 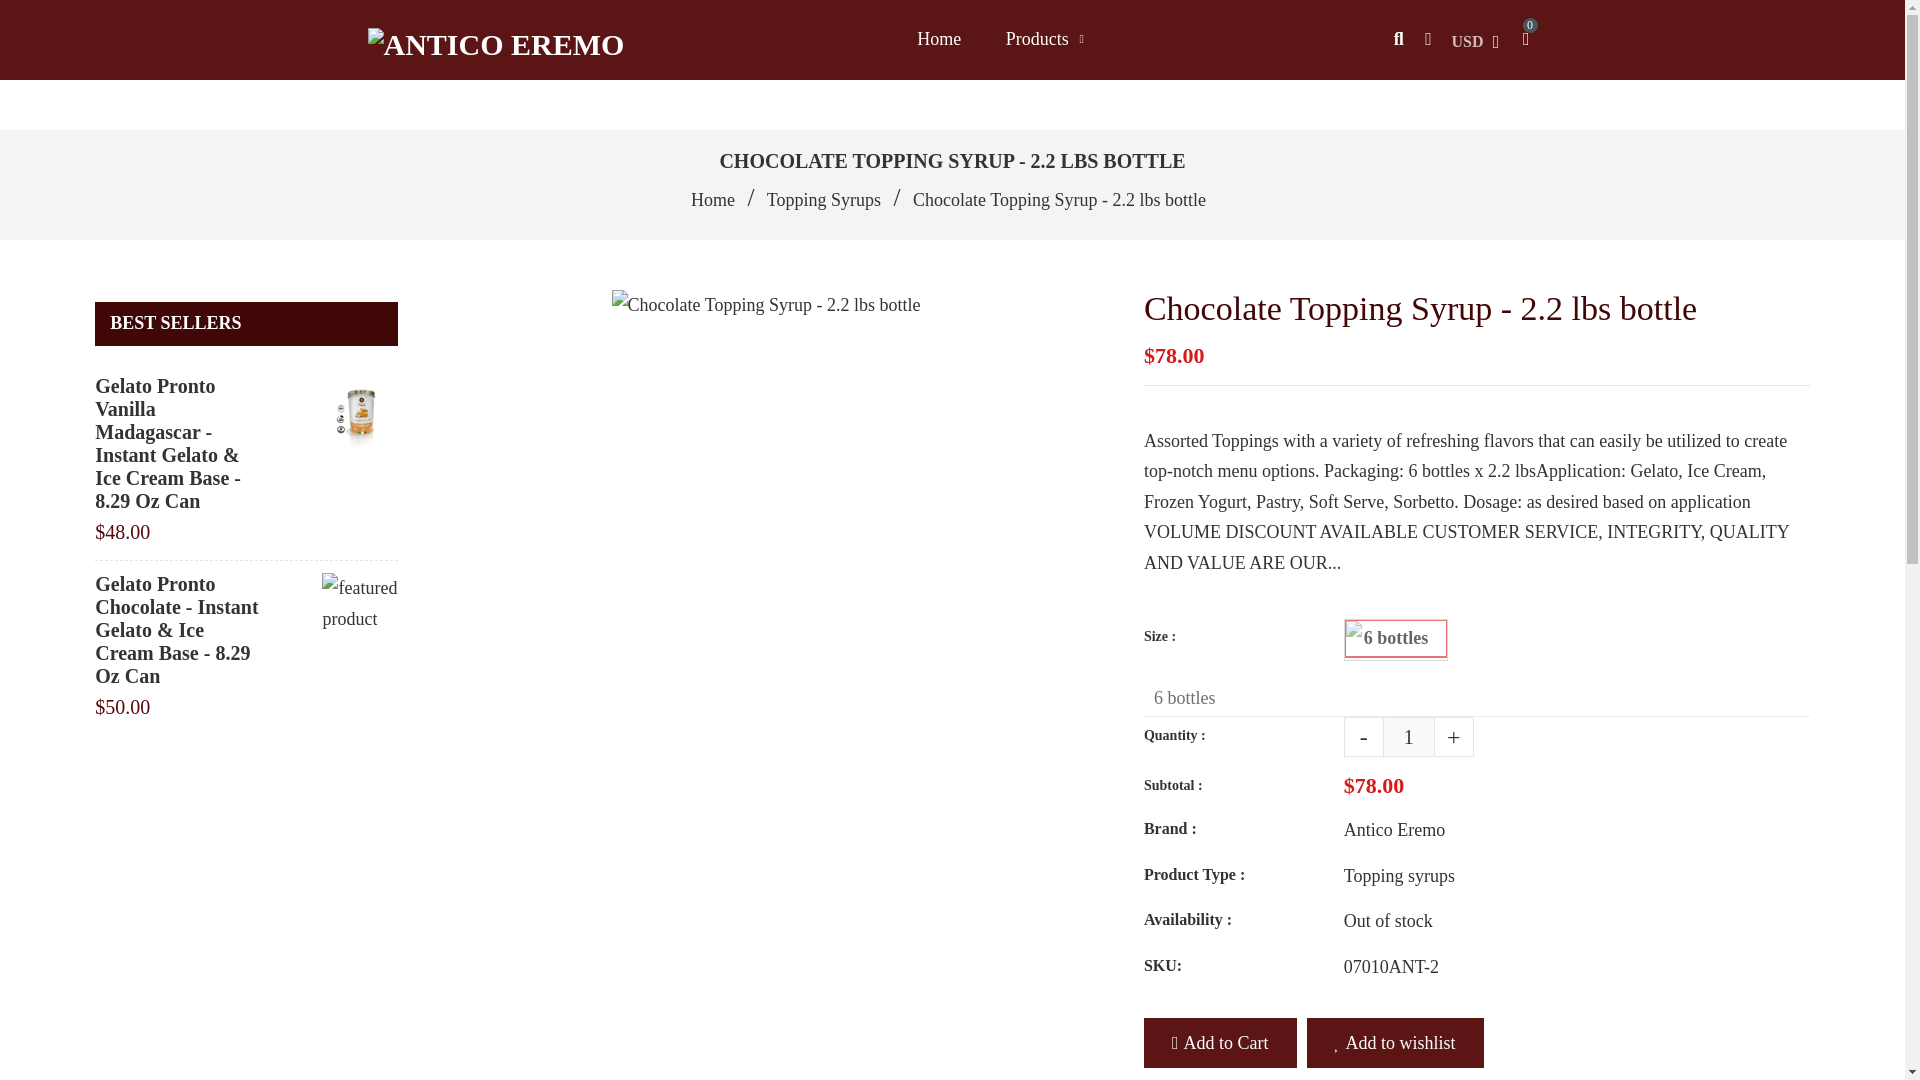 I want to click on Topping Syrups, so click(x=826, y=200).